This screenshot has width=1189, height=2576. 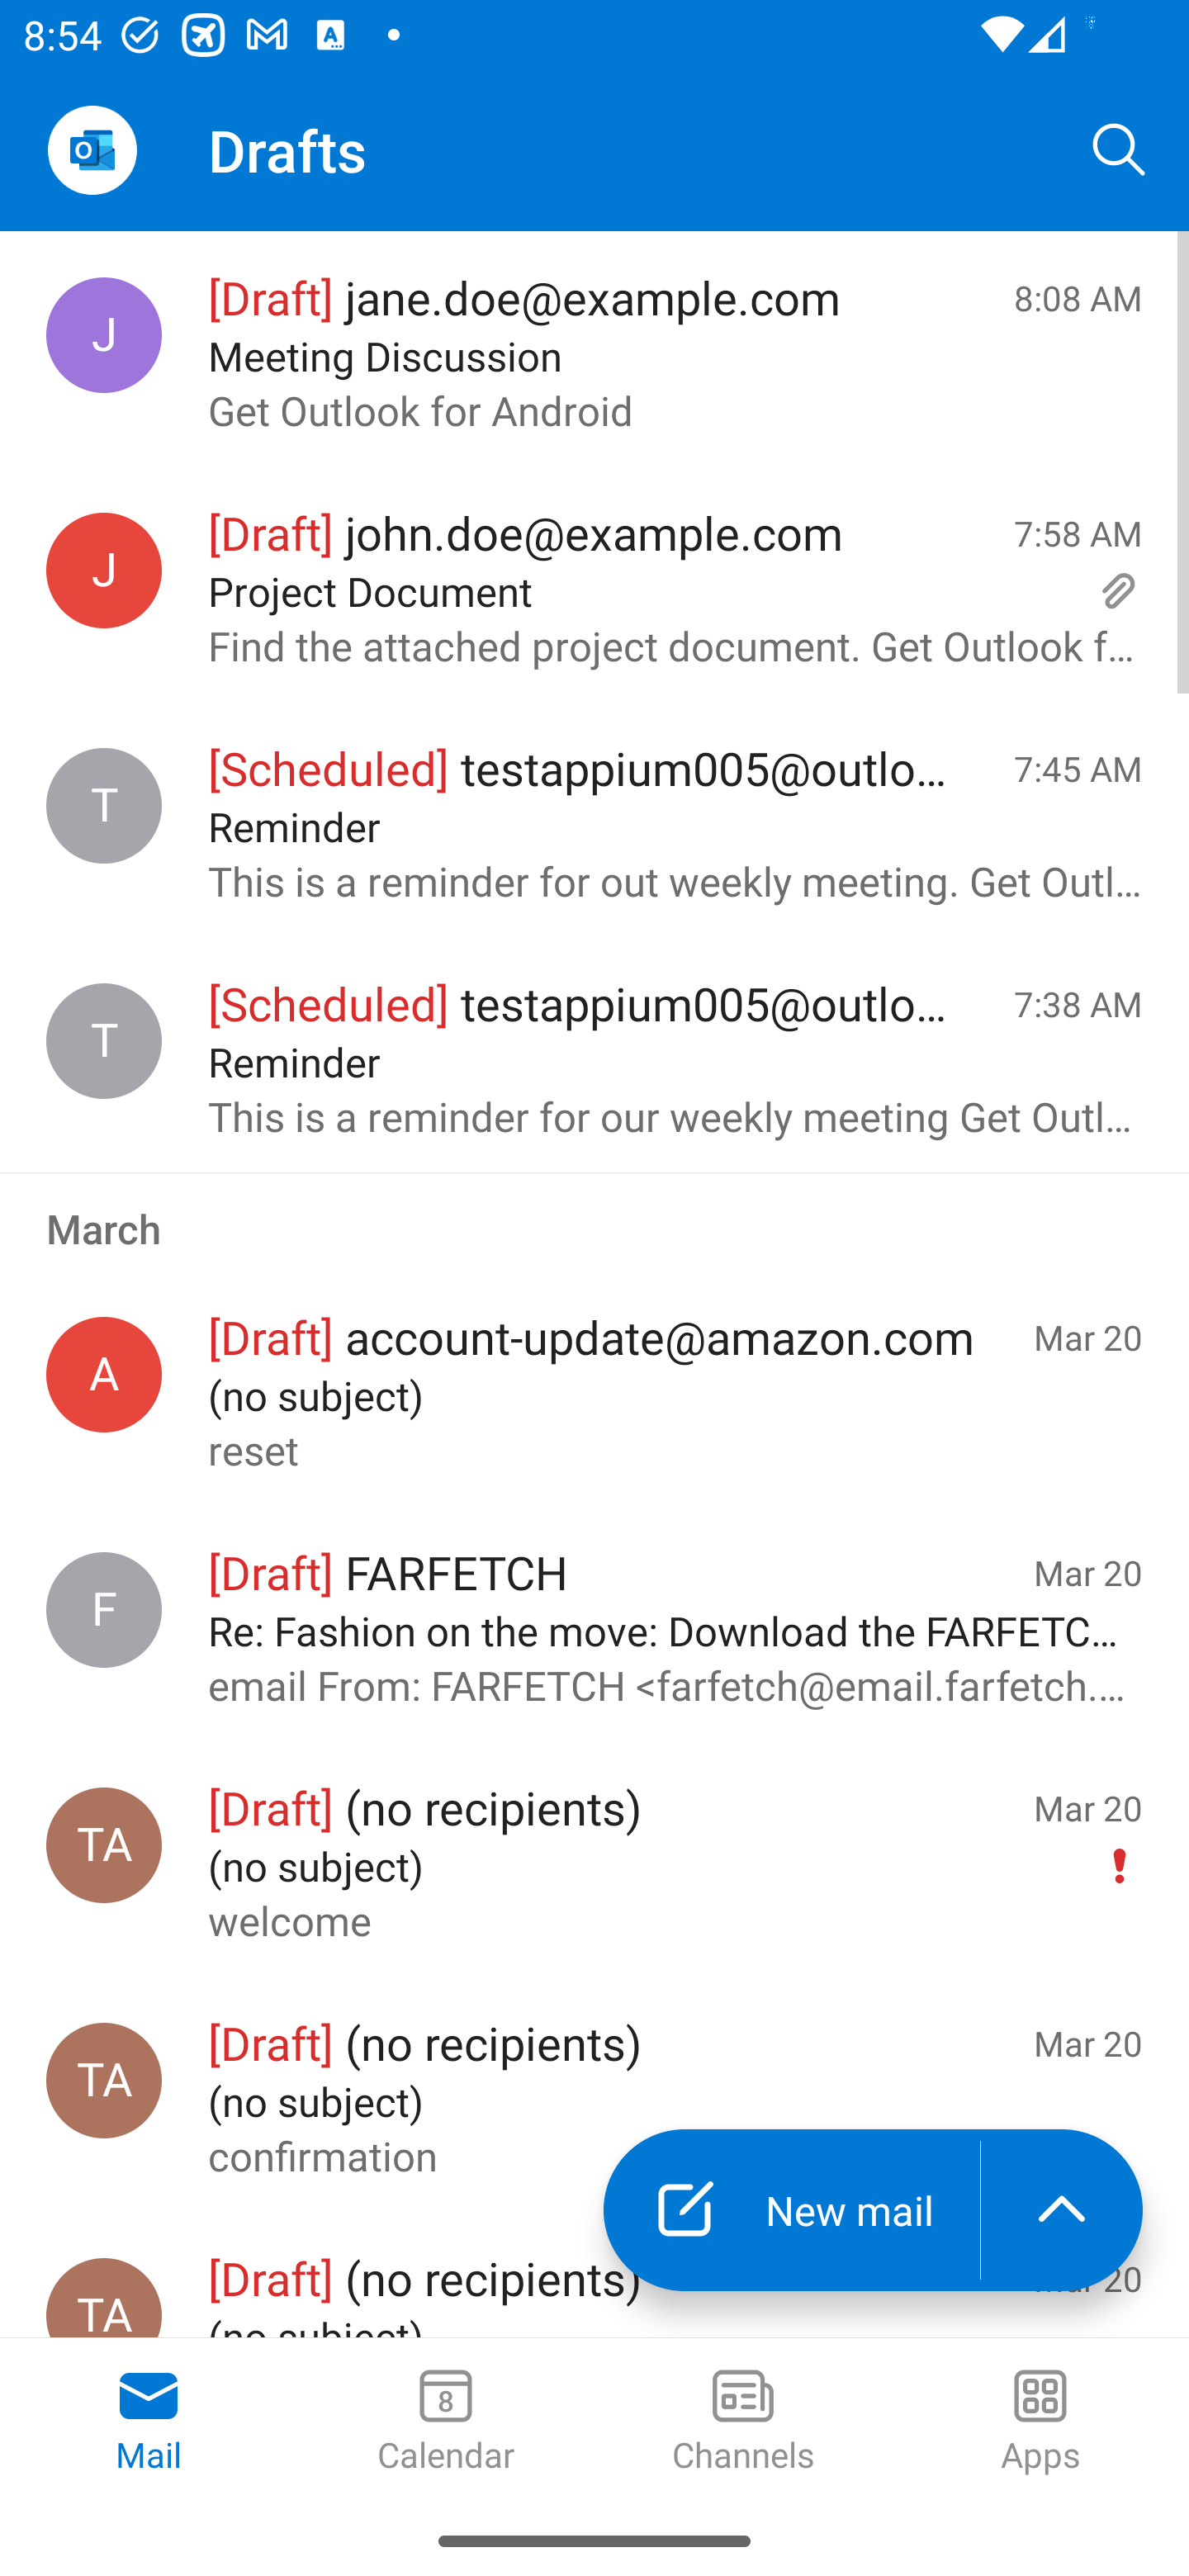 I want to click on john.doe@example.com, testappium002@outlook.com, so click(x=104, y=570).